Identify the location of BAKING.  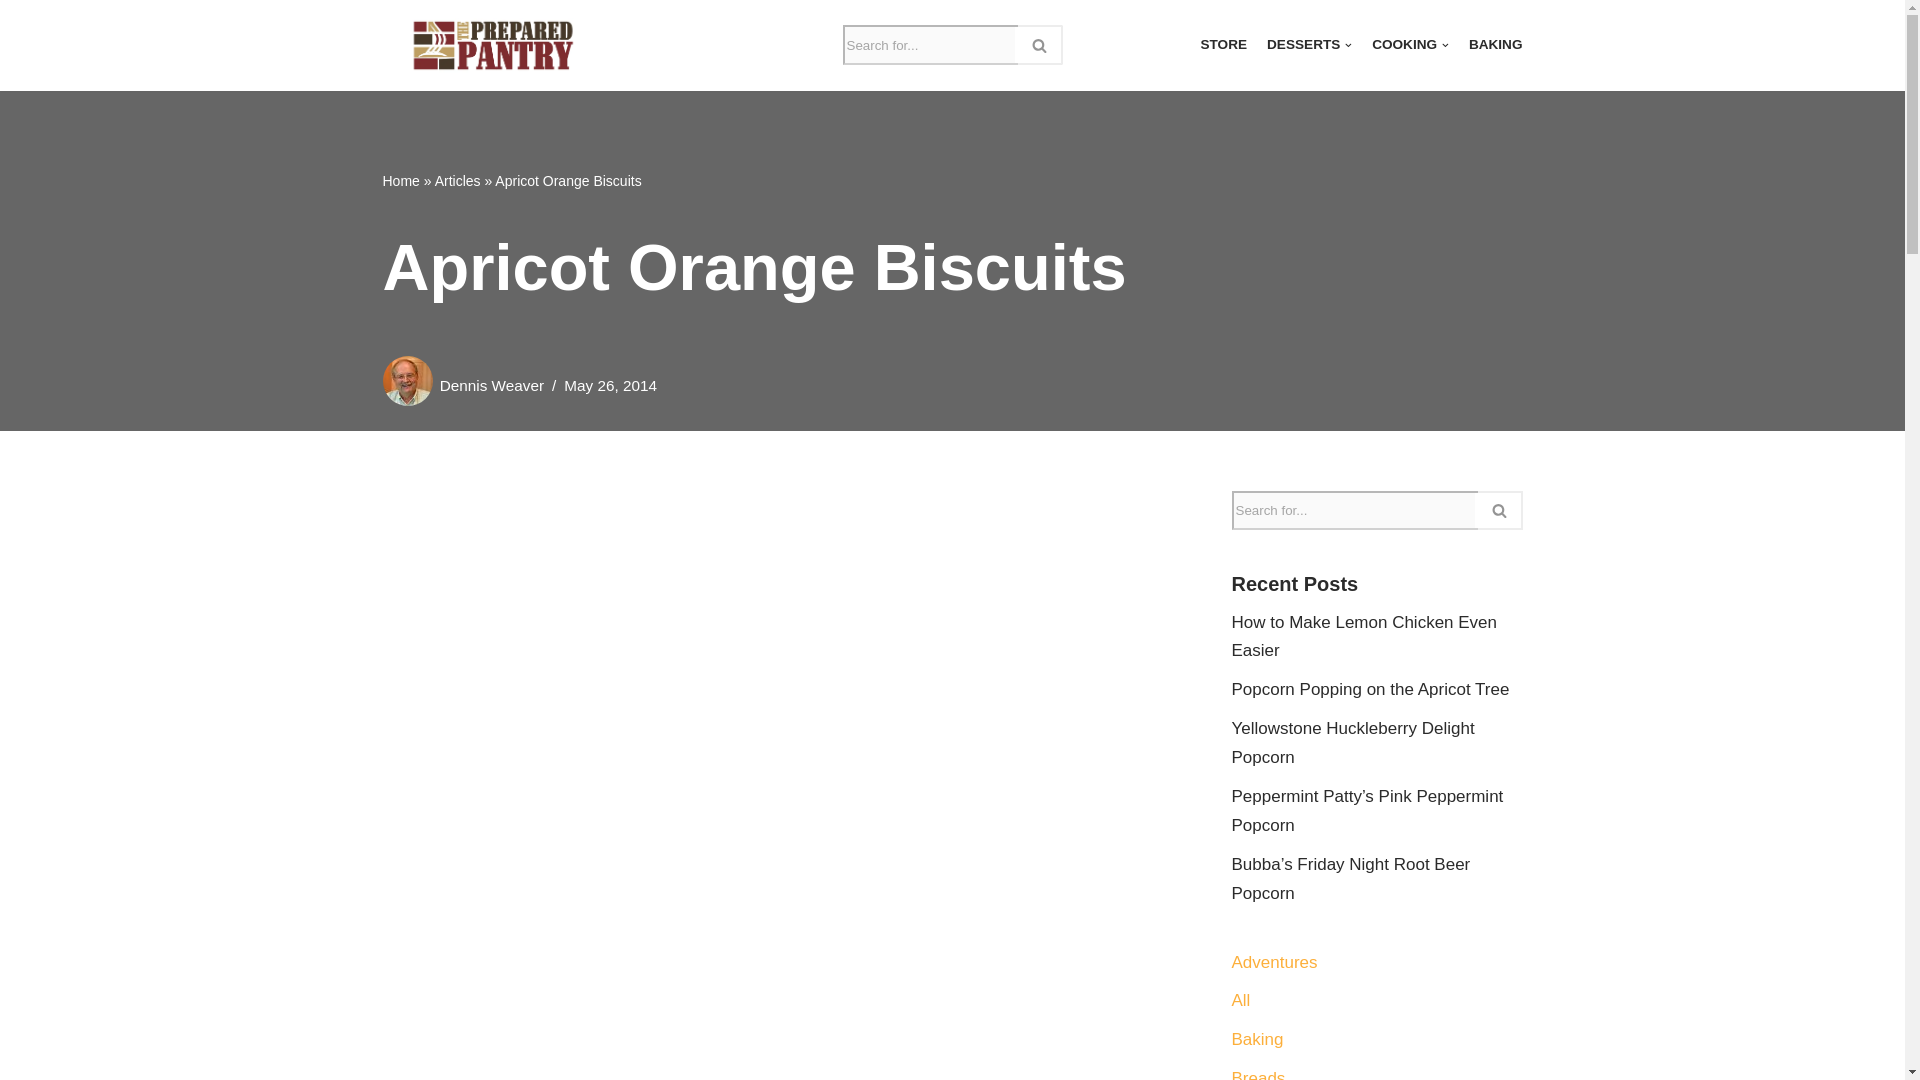
(1495, 46).